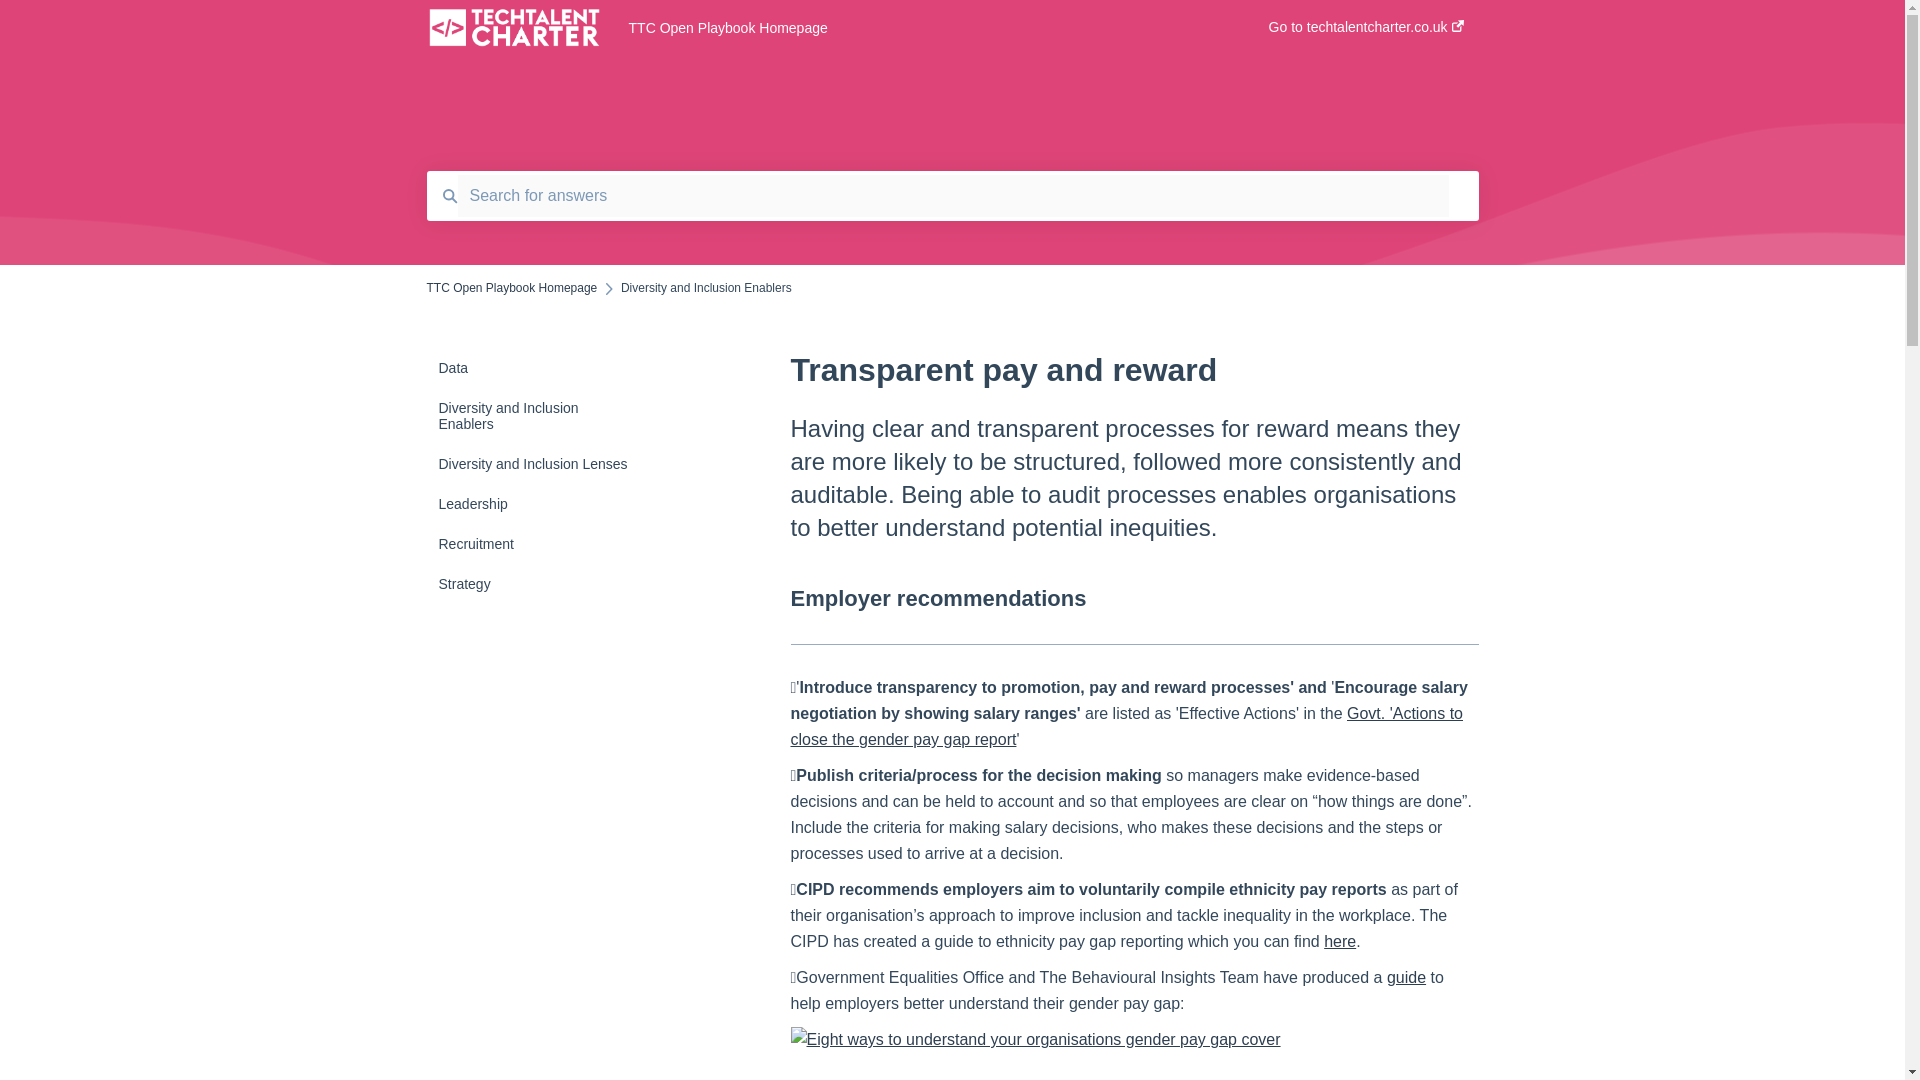 Image resolution: width=1920 pixels, height=1080 pixels. Describe the element at coordinates (546, 463) in the screenshot. I see `Diversity and Inclusion Lenses` at that location.